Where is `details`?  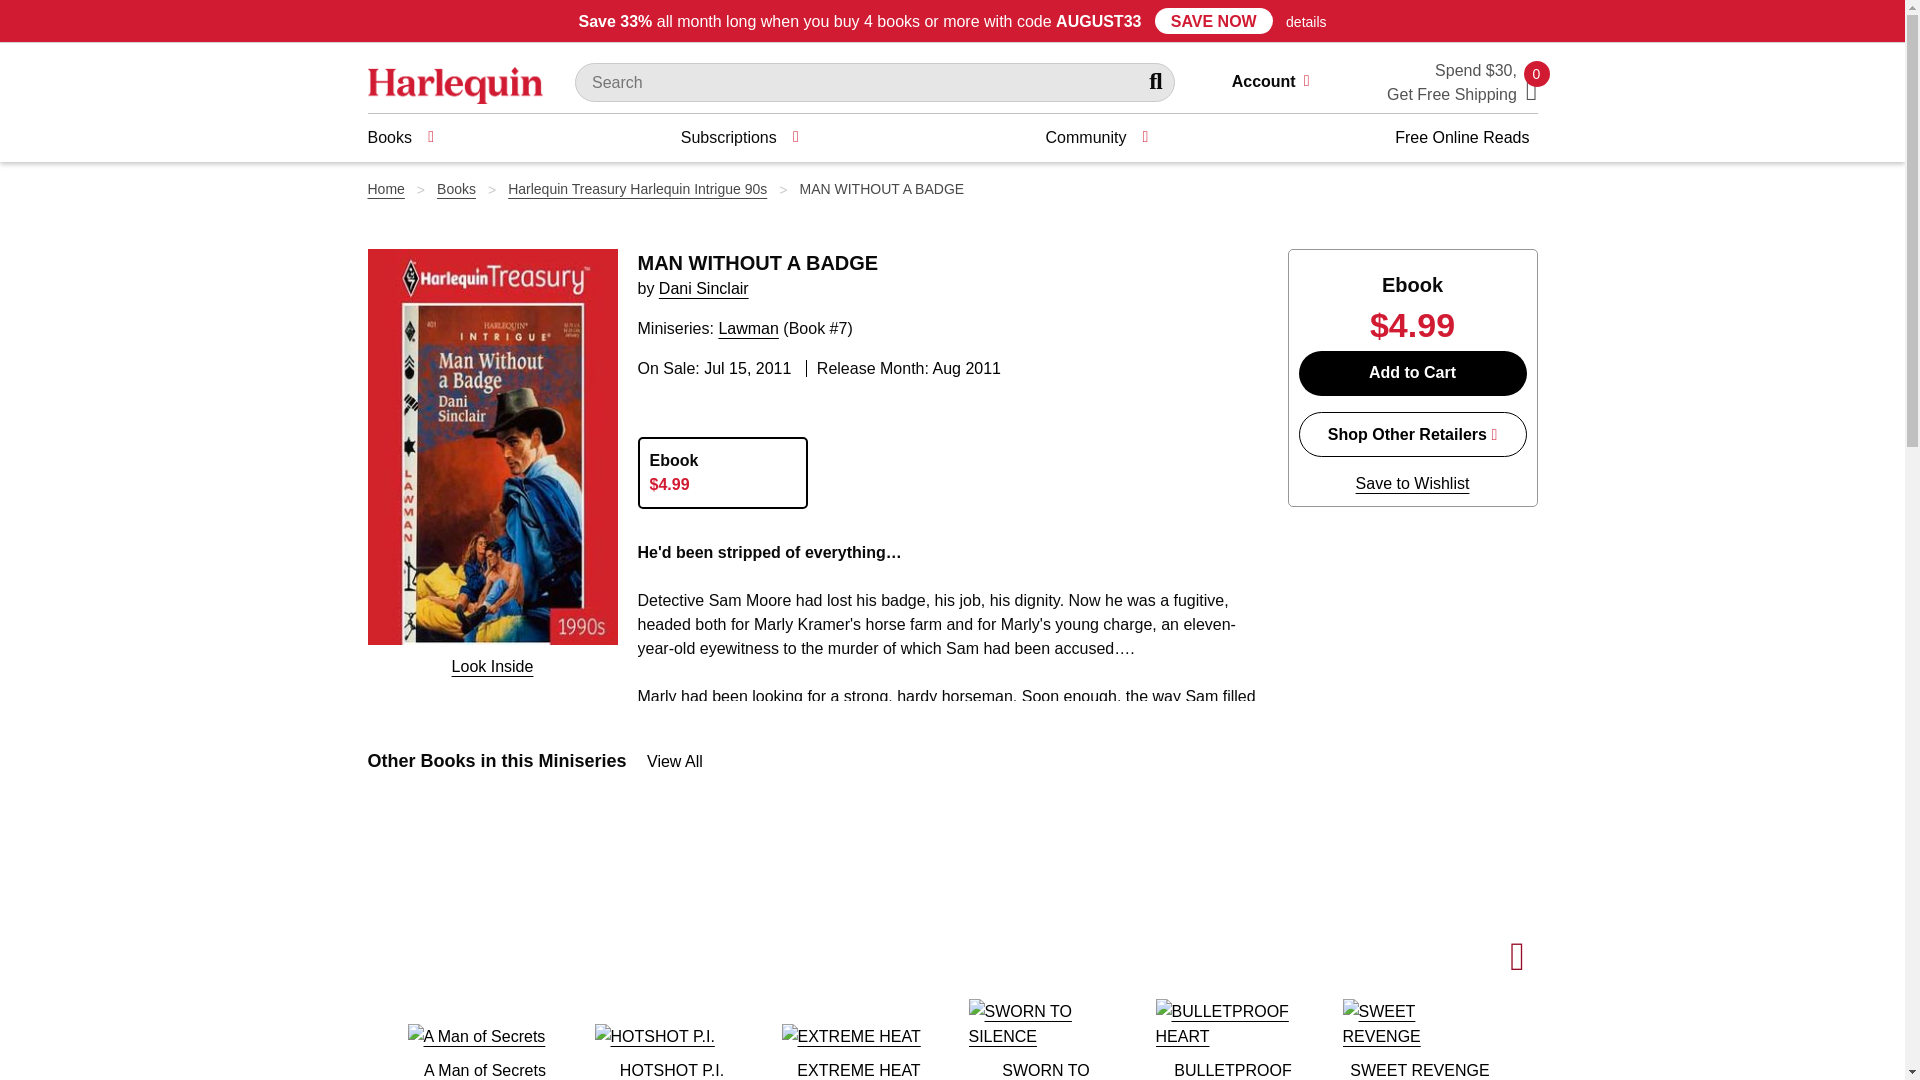 details is located at coordinates (1306, 22).